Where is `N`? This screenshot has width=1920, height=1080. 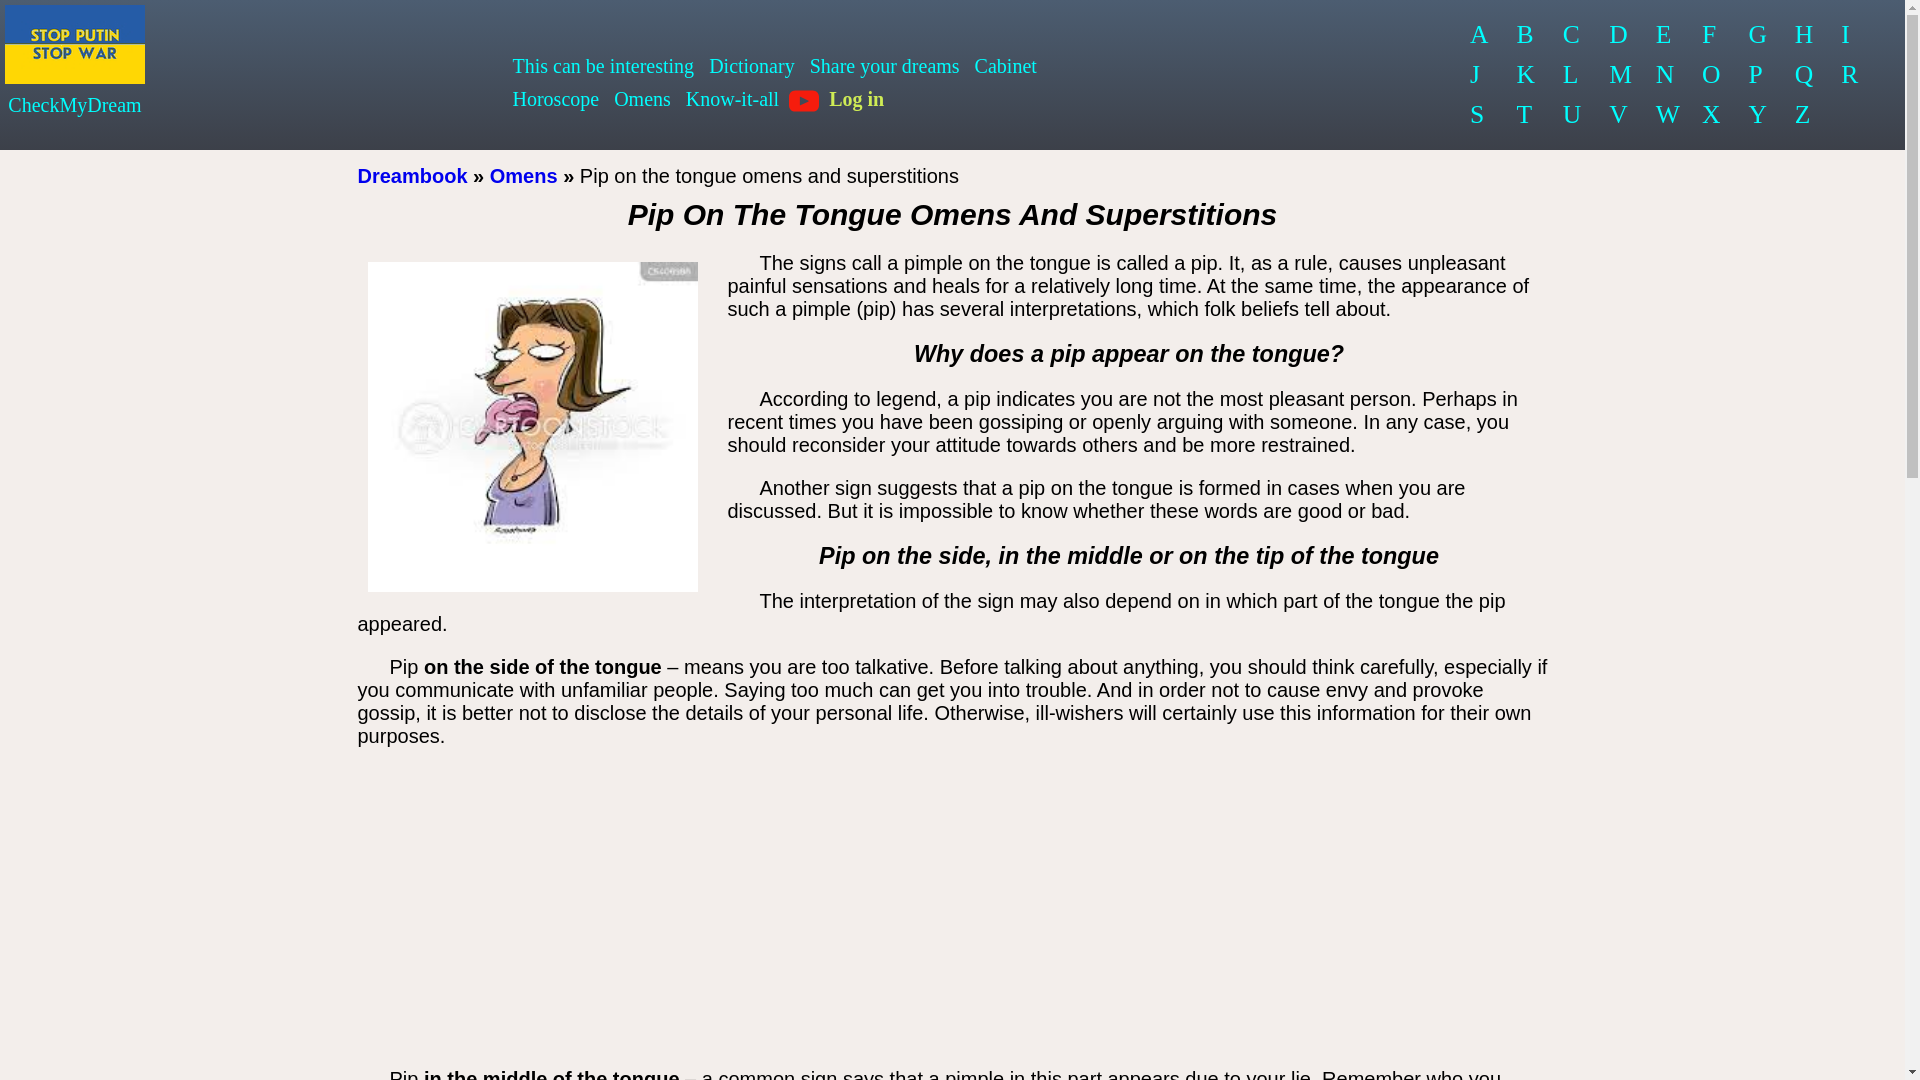 N is located at coordinates (1665, 75).